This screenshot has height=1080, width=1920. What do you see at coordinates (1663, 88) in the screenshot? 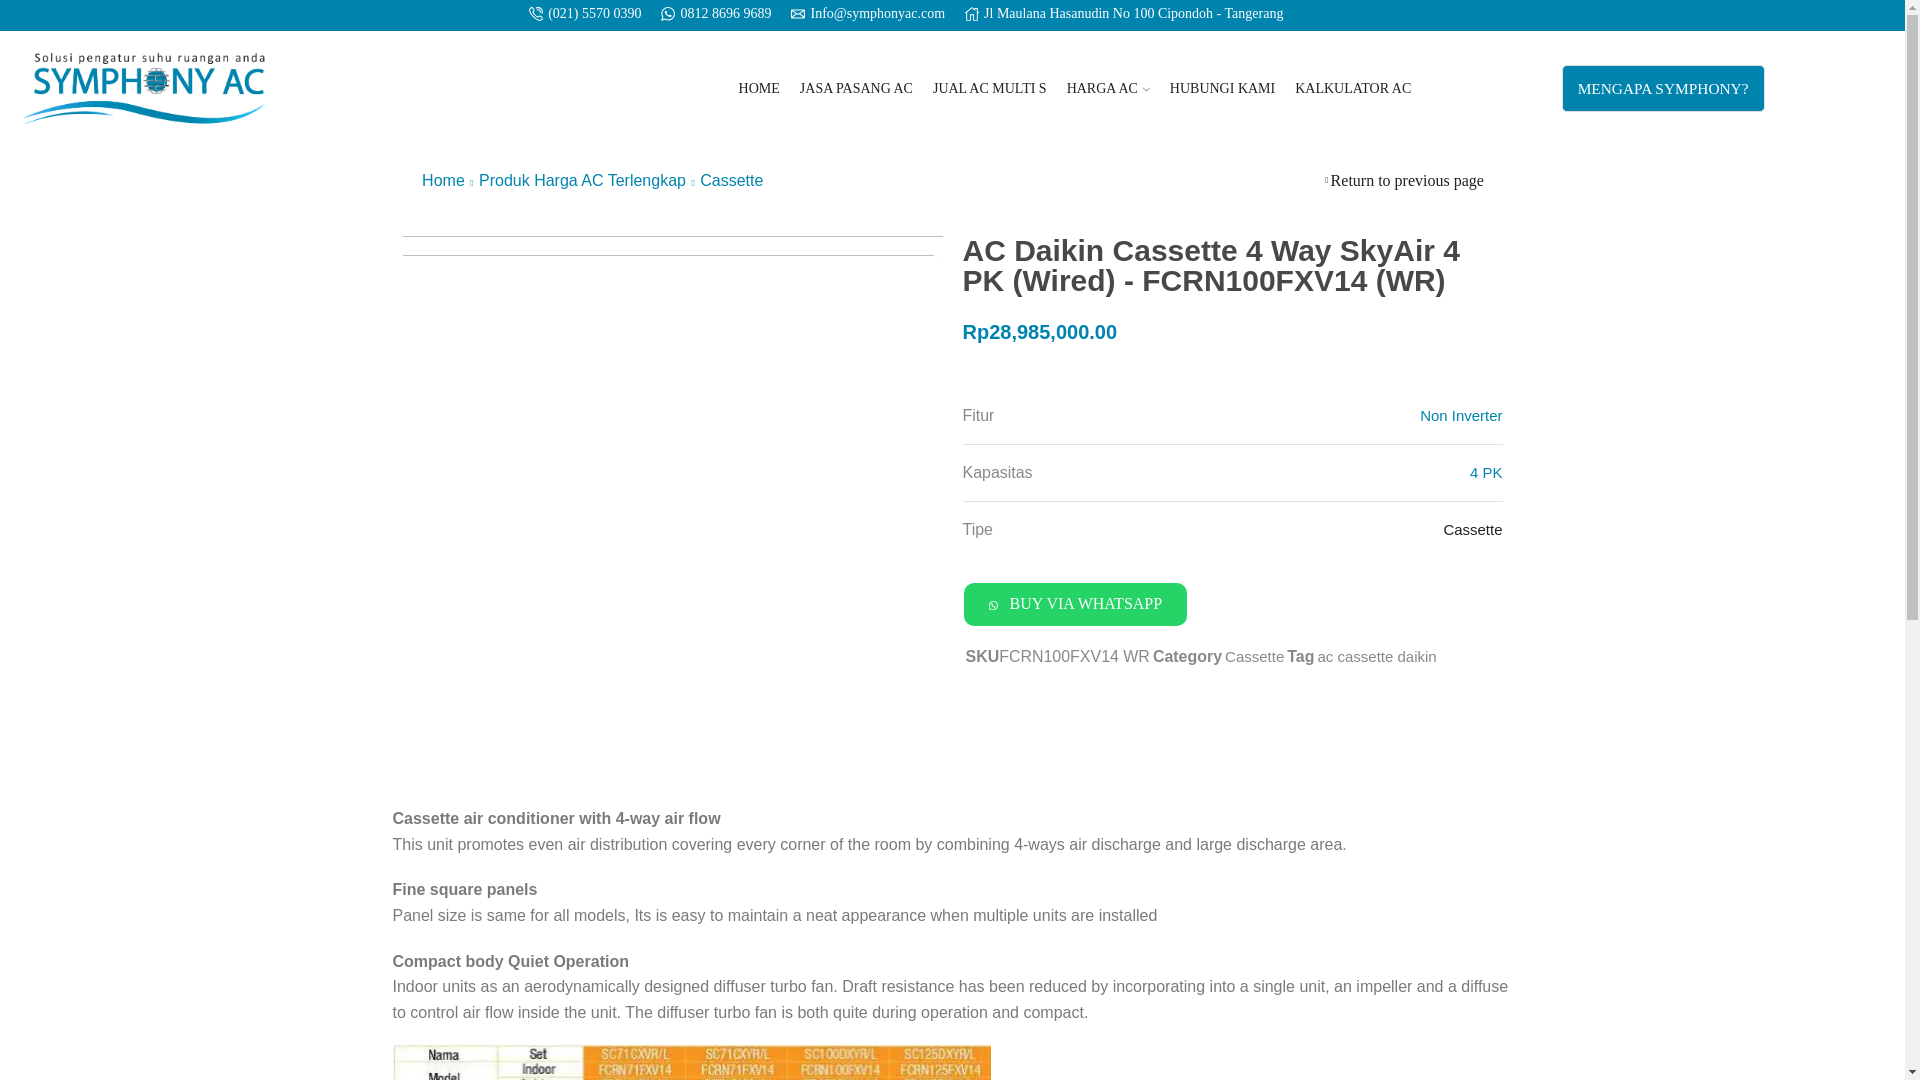
I see `MENGAPA SYMPHONY?` at bounding box center [1663, 88].